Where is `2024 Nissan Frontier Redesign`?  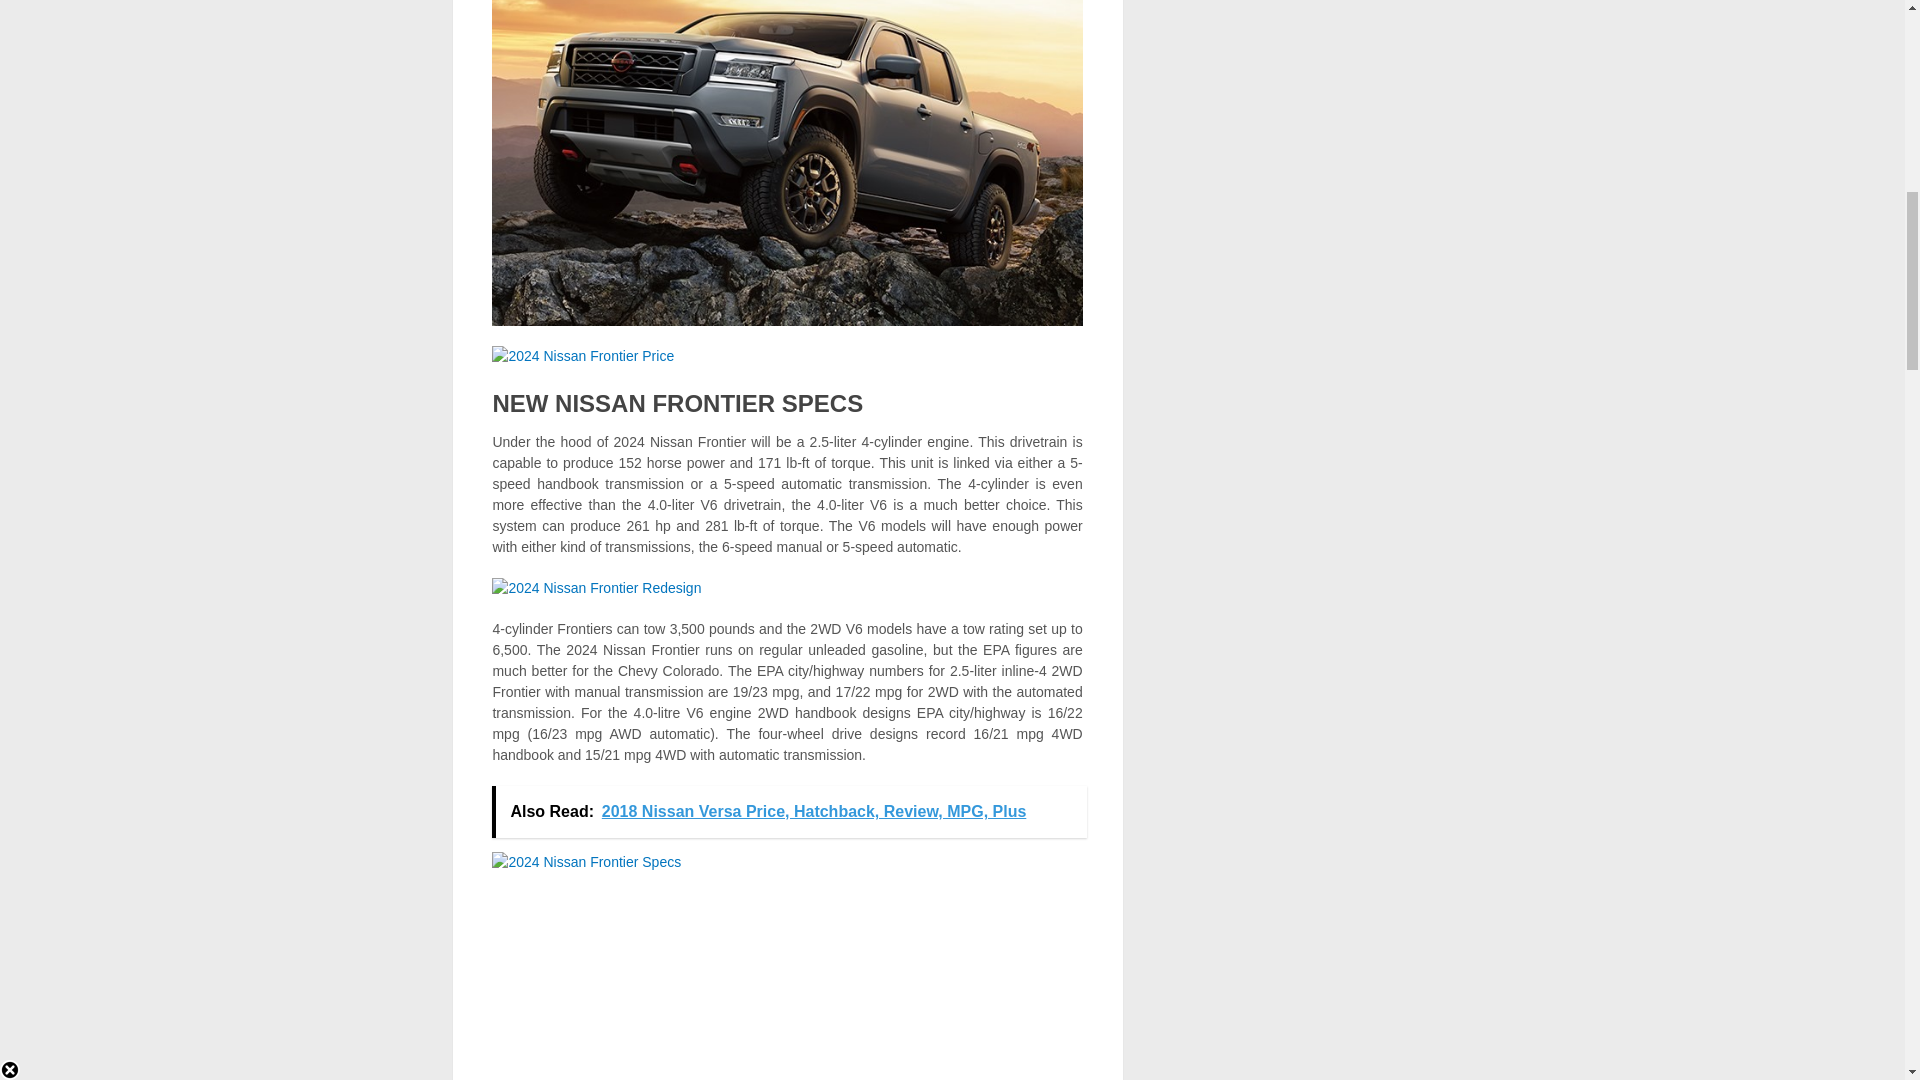 2024 Nissan Frontier Redesign is located at coordinates (596, 588).